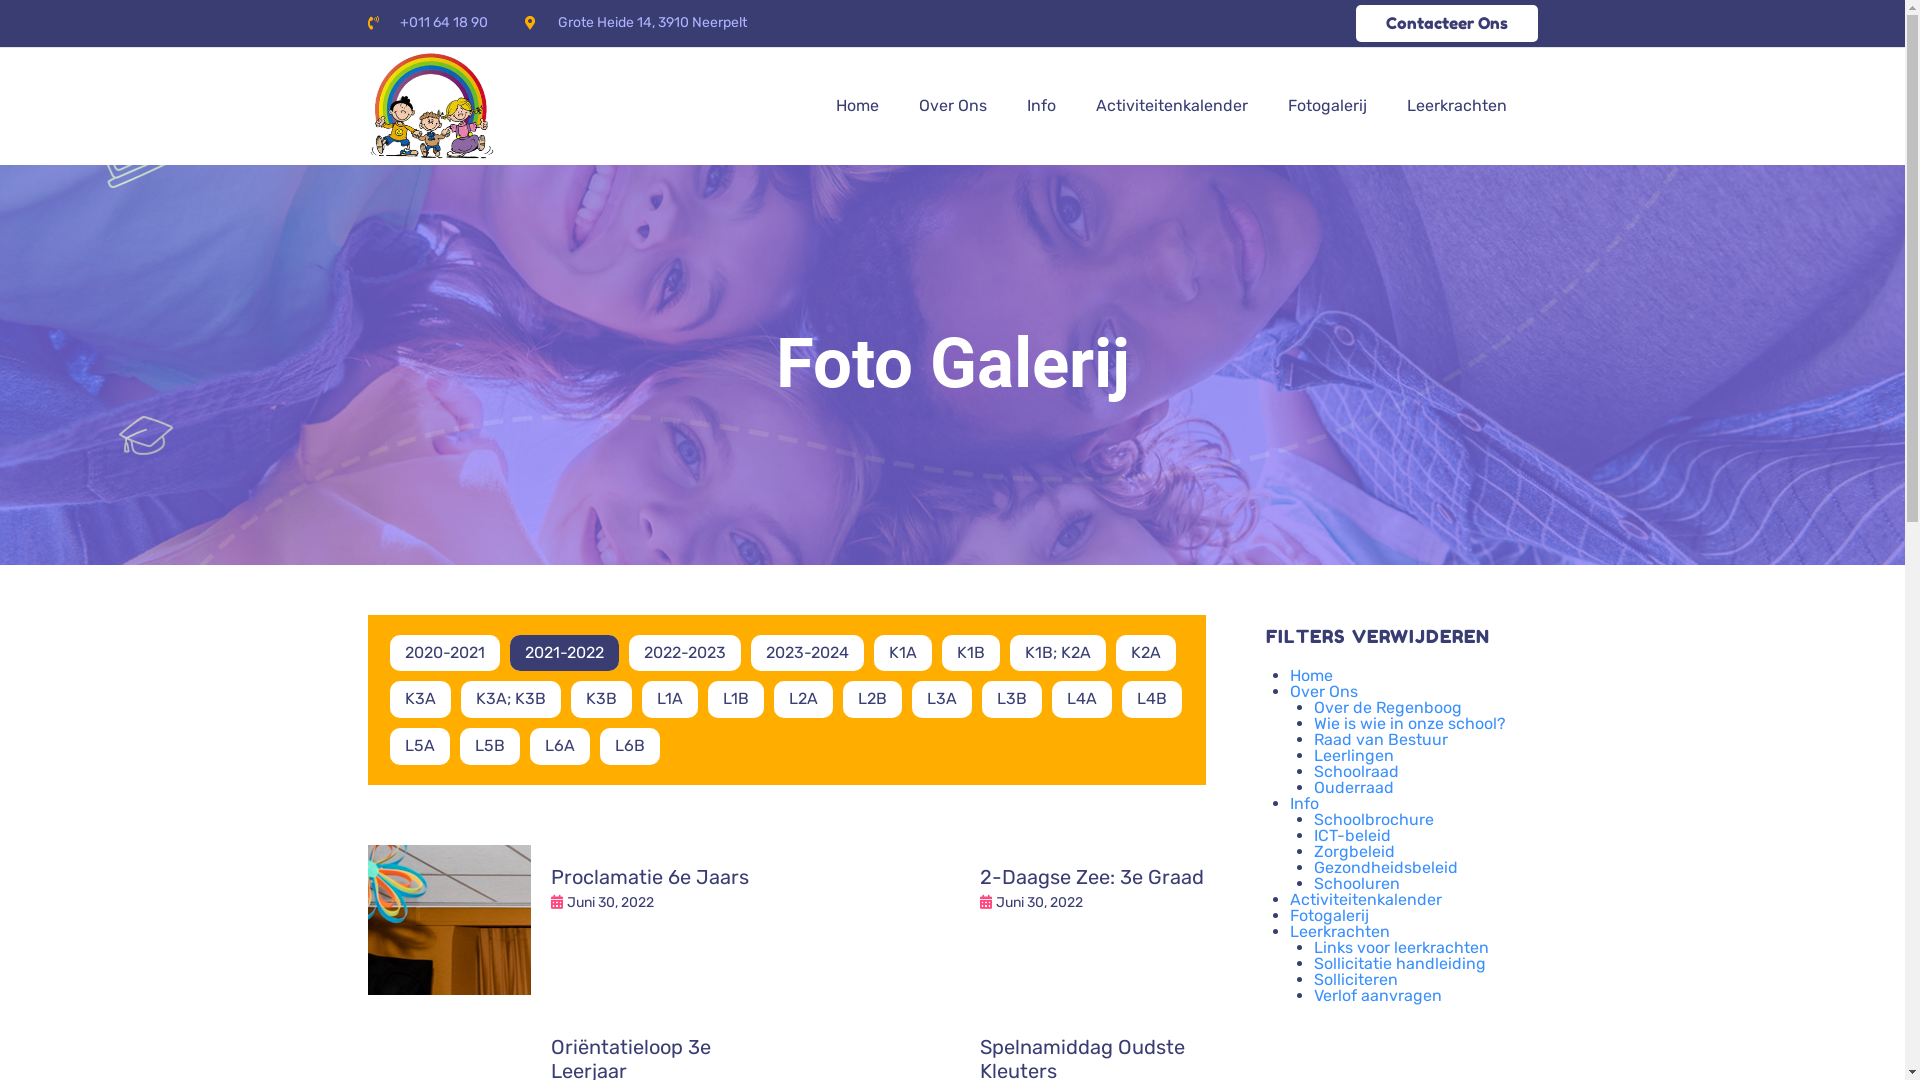 Image resolution: width=1920 pixels, height=1080 pixels. What do you see at coordinates (1386, 868) in the screenshot?
I see `Gezondheidsbeleid` at bounding box center [1386, 868].